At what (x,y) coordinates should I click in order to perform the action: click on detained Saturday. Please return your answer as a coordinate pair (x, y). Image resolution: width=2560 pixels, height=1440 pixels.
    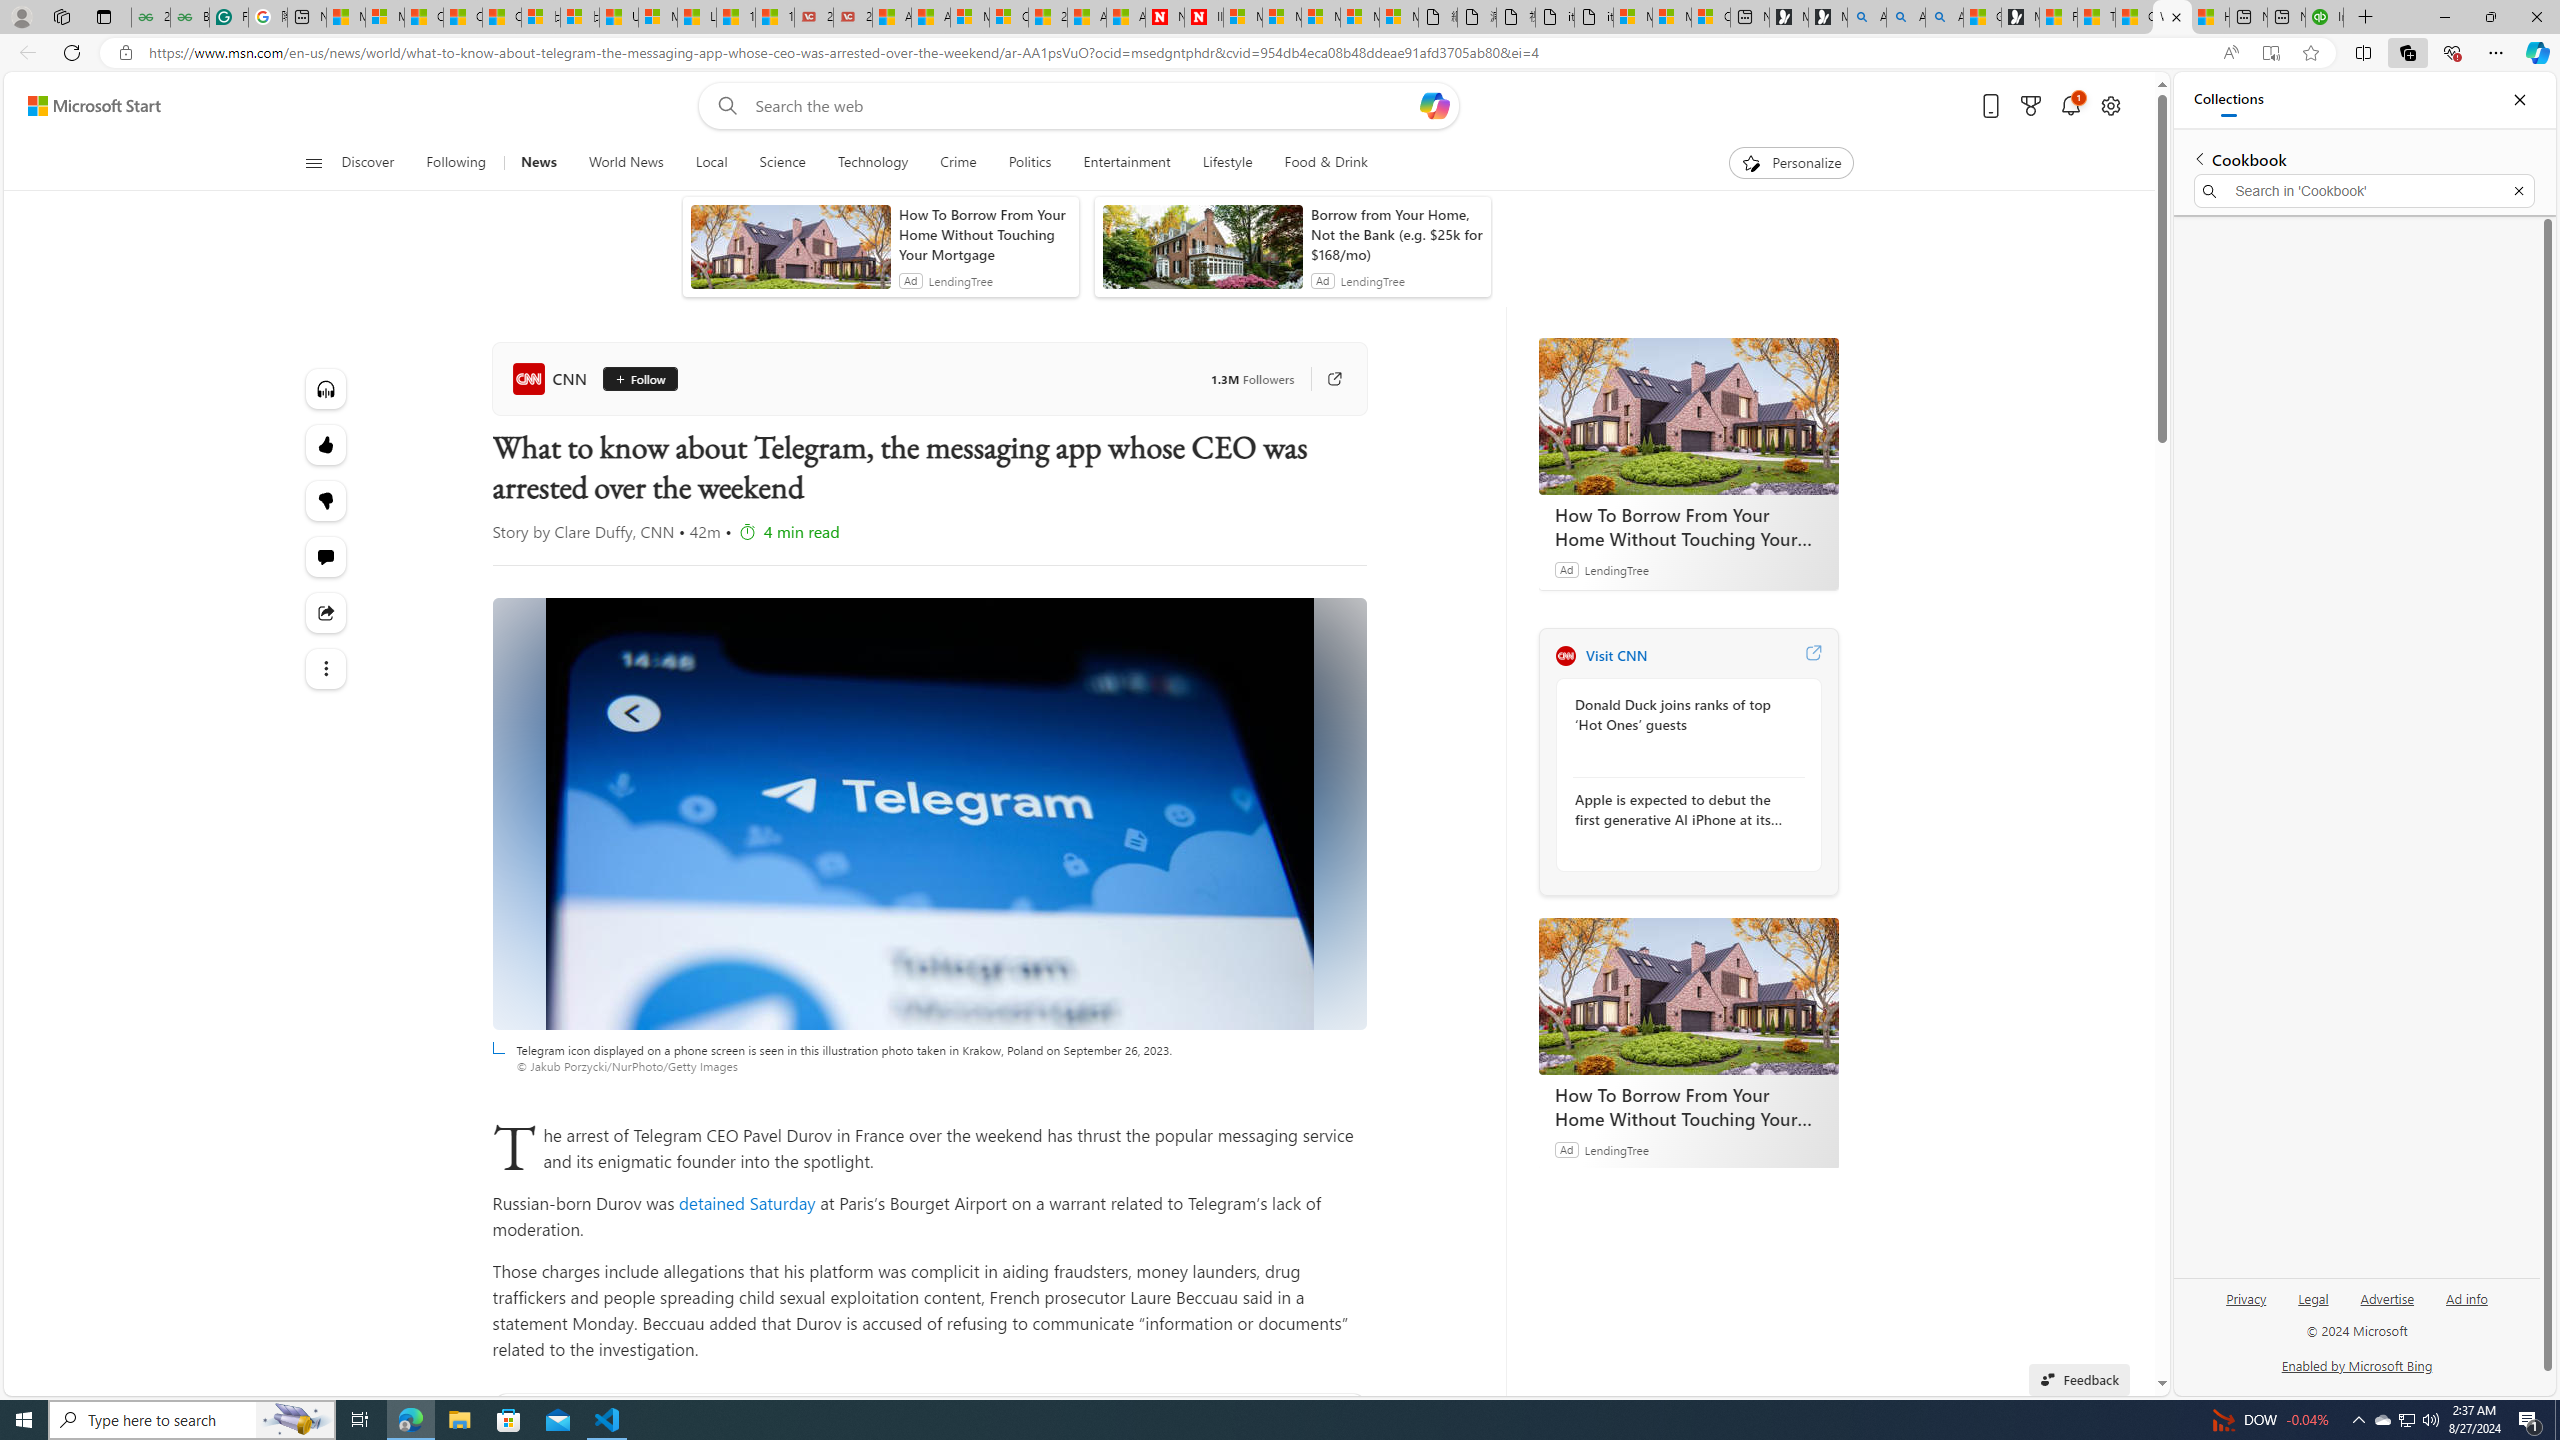
    Looking at the image, I should click on (747, 1202).